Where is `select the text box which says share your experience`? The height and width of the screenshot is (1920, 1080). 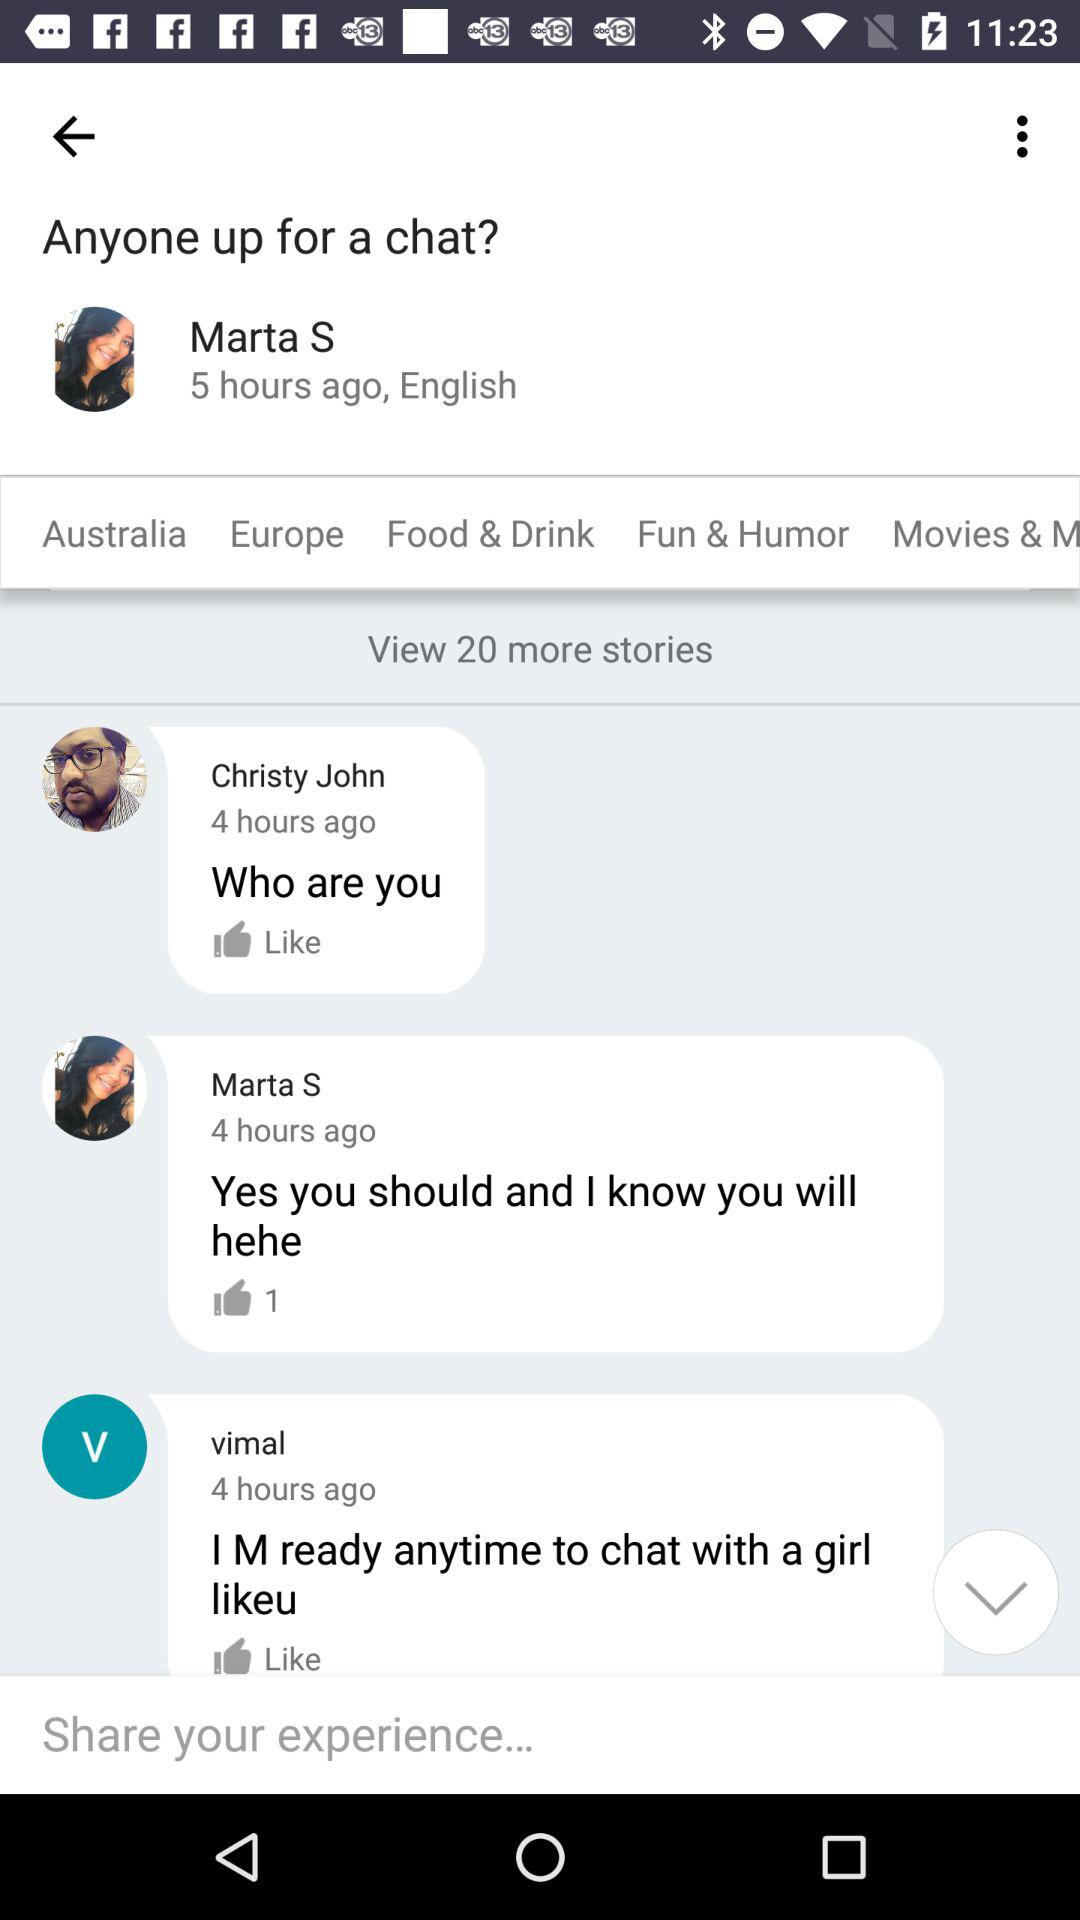
select the text box which says share your experience is located at coordinates (550, 1734).